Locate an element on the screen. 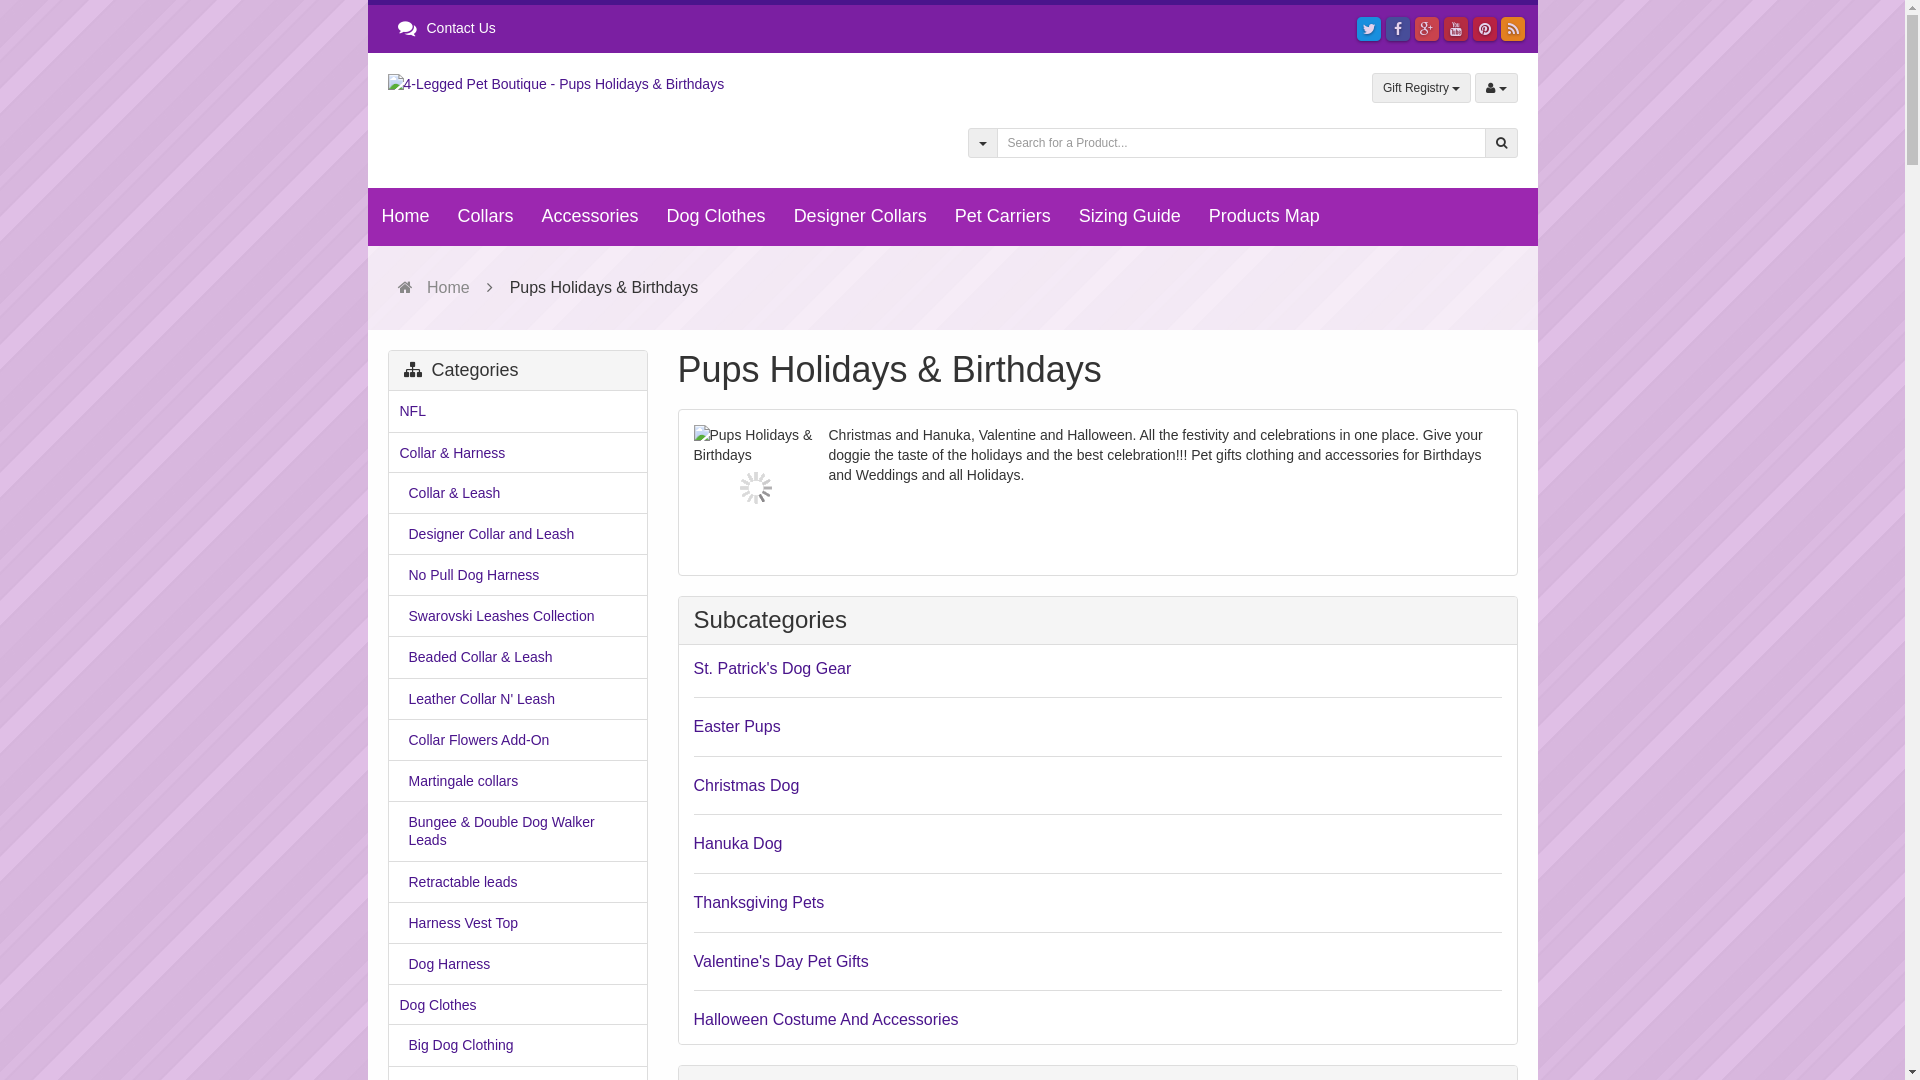 The image size is (1920, 1080). Big Dog Clothing is located at coordinates (517, 1044).